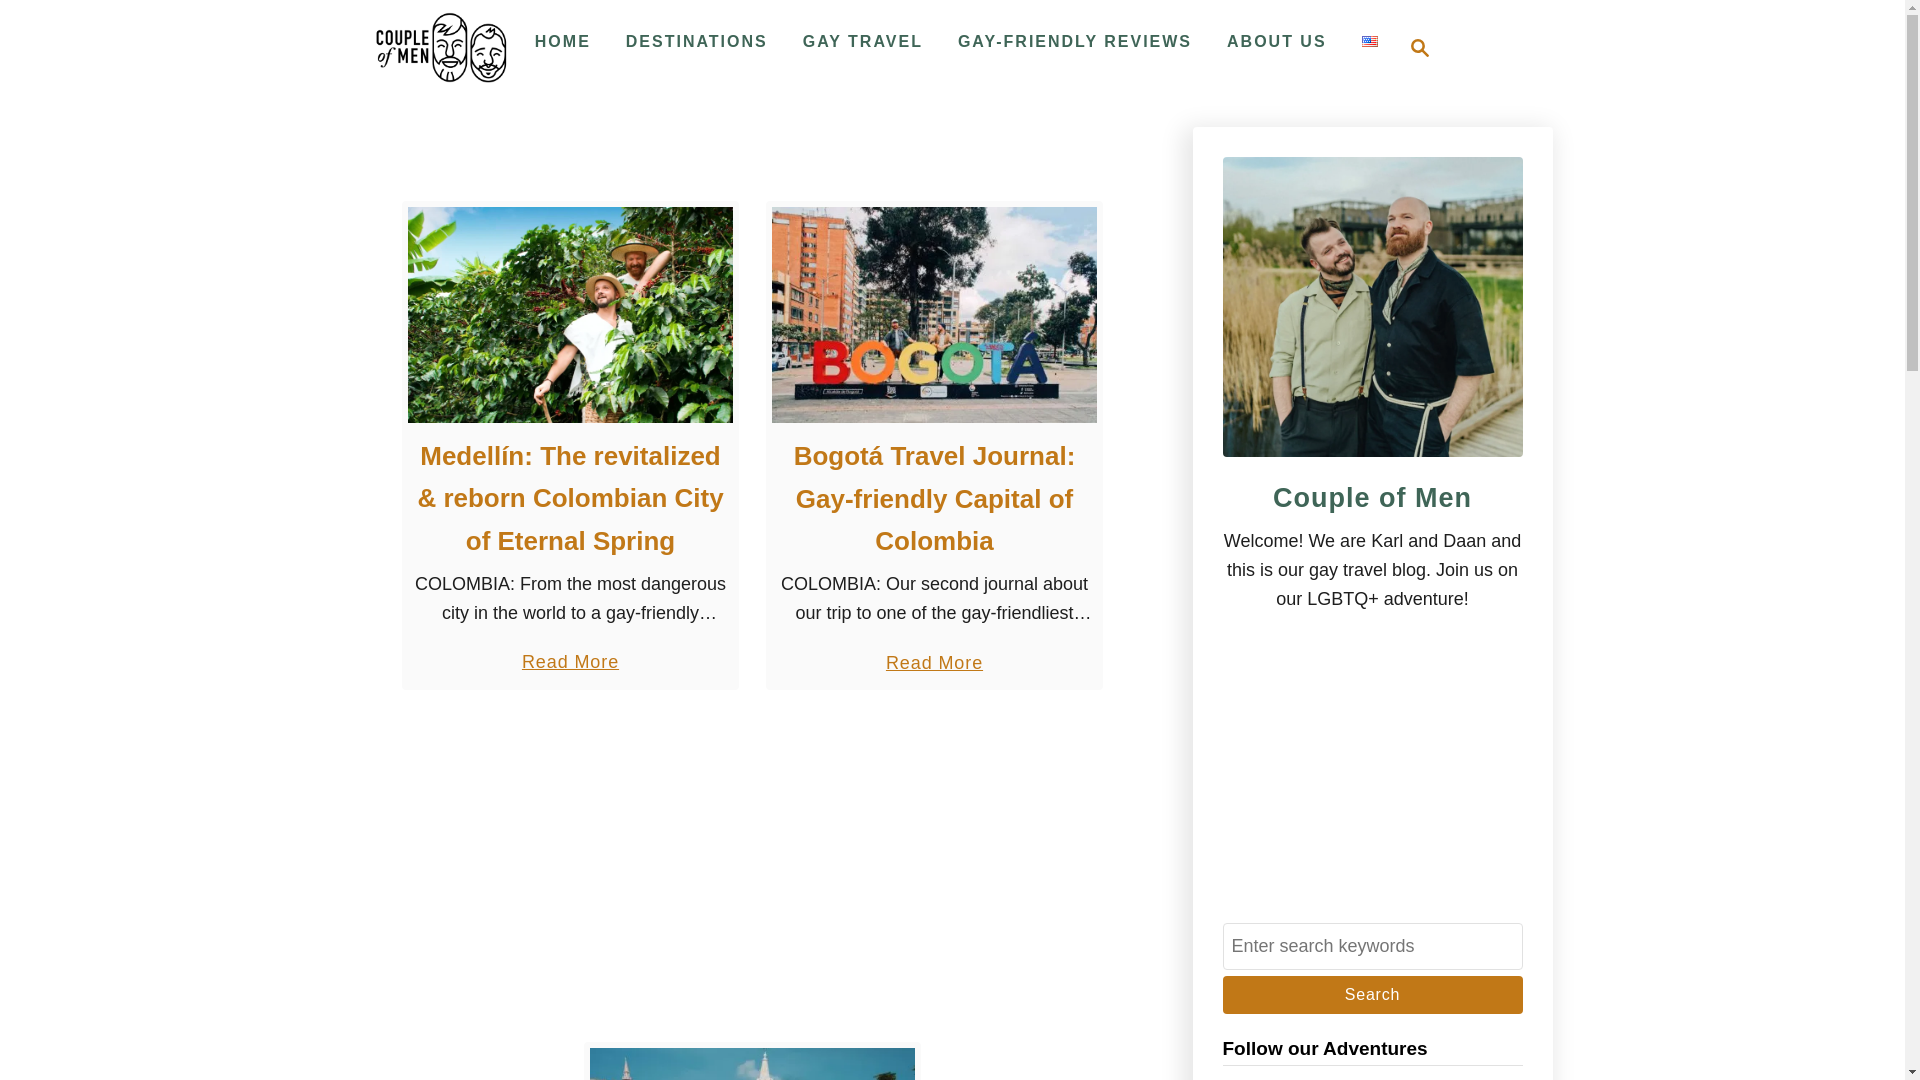 Image resolution: width=1920 pixels, height=1080 pixels. I want to click on Gay Travel Blog - Couple of Men, so click(1326, 1076).